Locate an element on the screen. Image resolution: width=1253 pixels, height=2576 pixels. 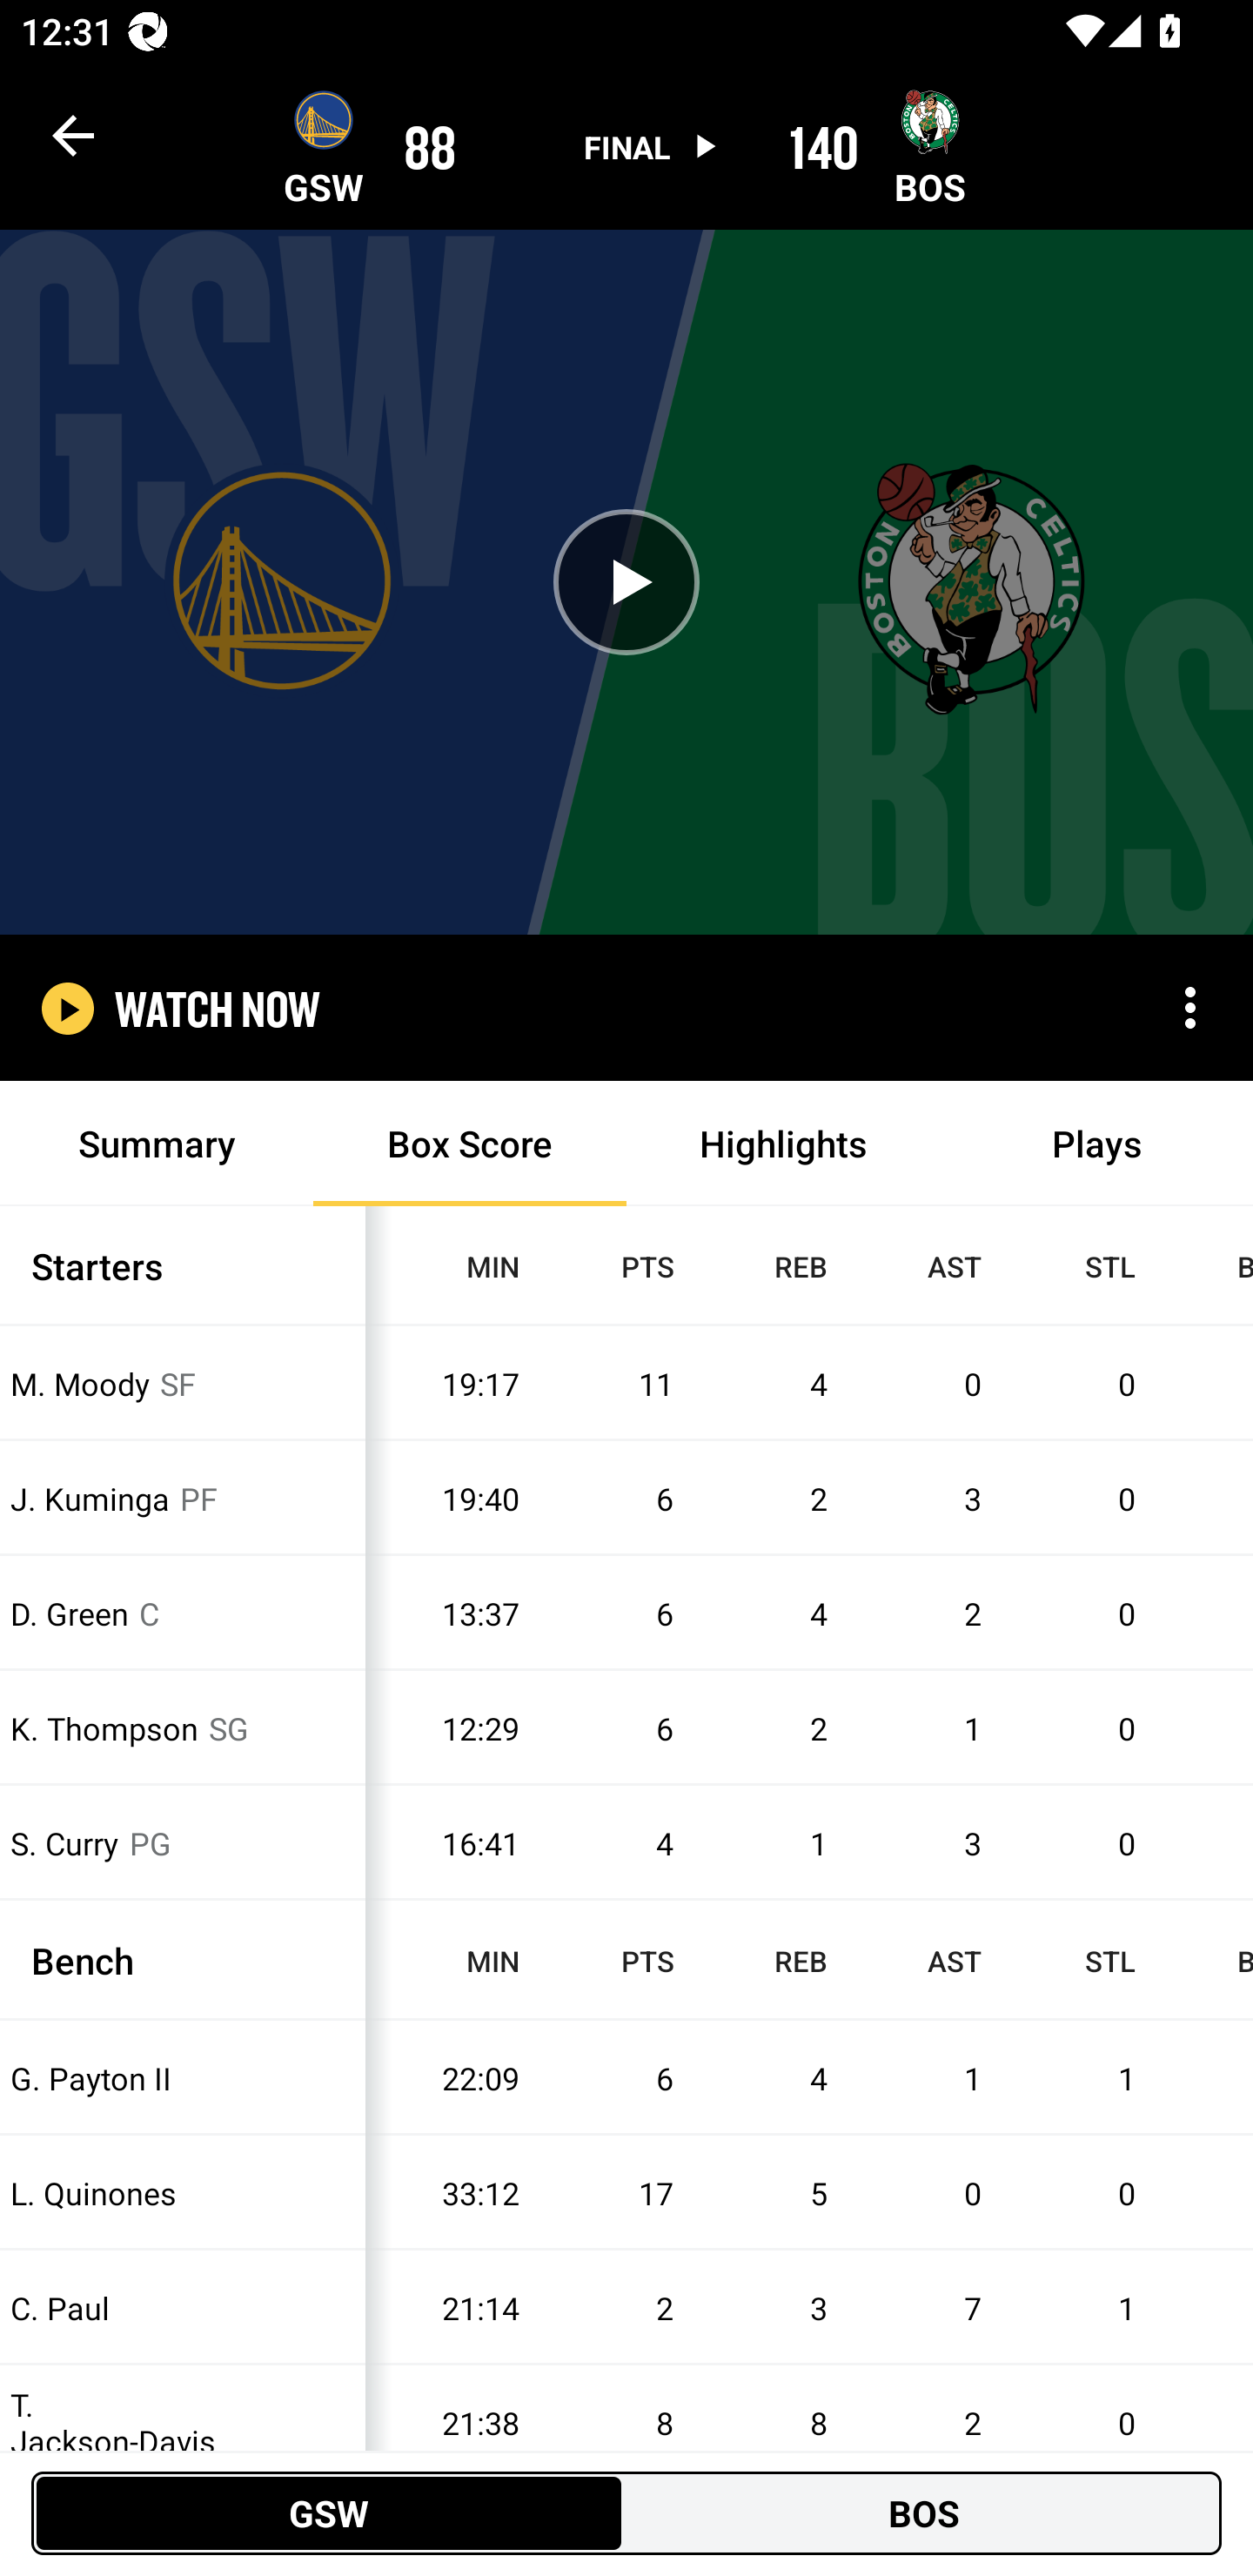
T. Jackson-Davis is located at coordinates (183, 2423).